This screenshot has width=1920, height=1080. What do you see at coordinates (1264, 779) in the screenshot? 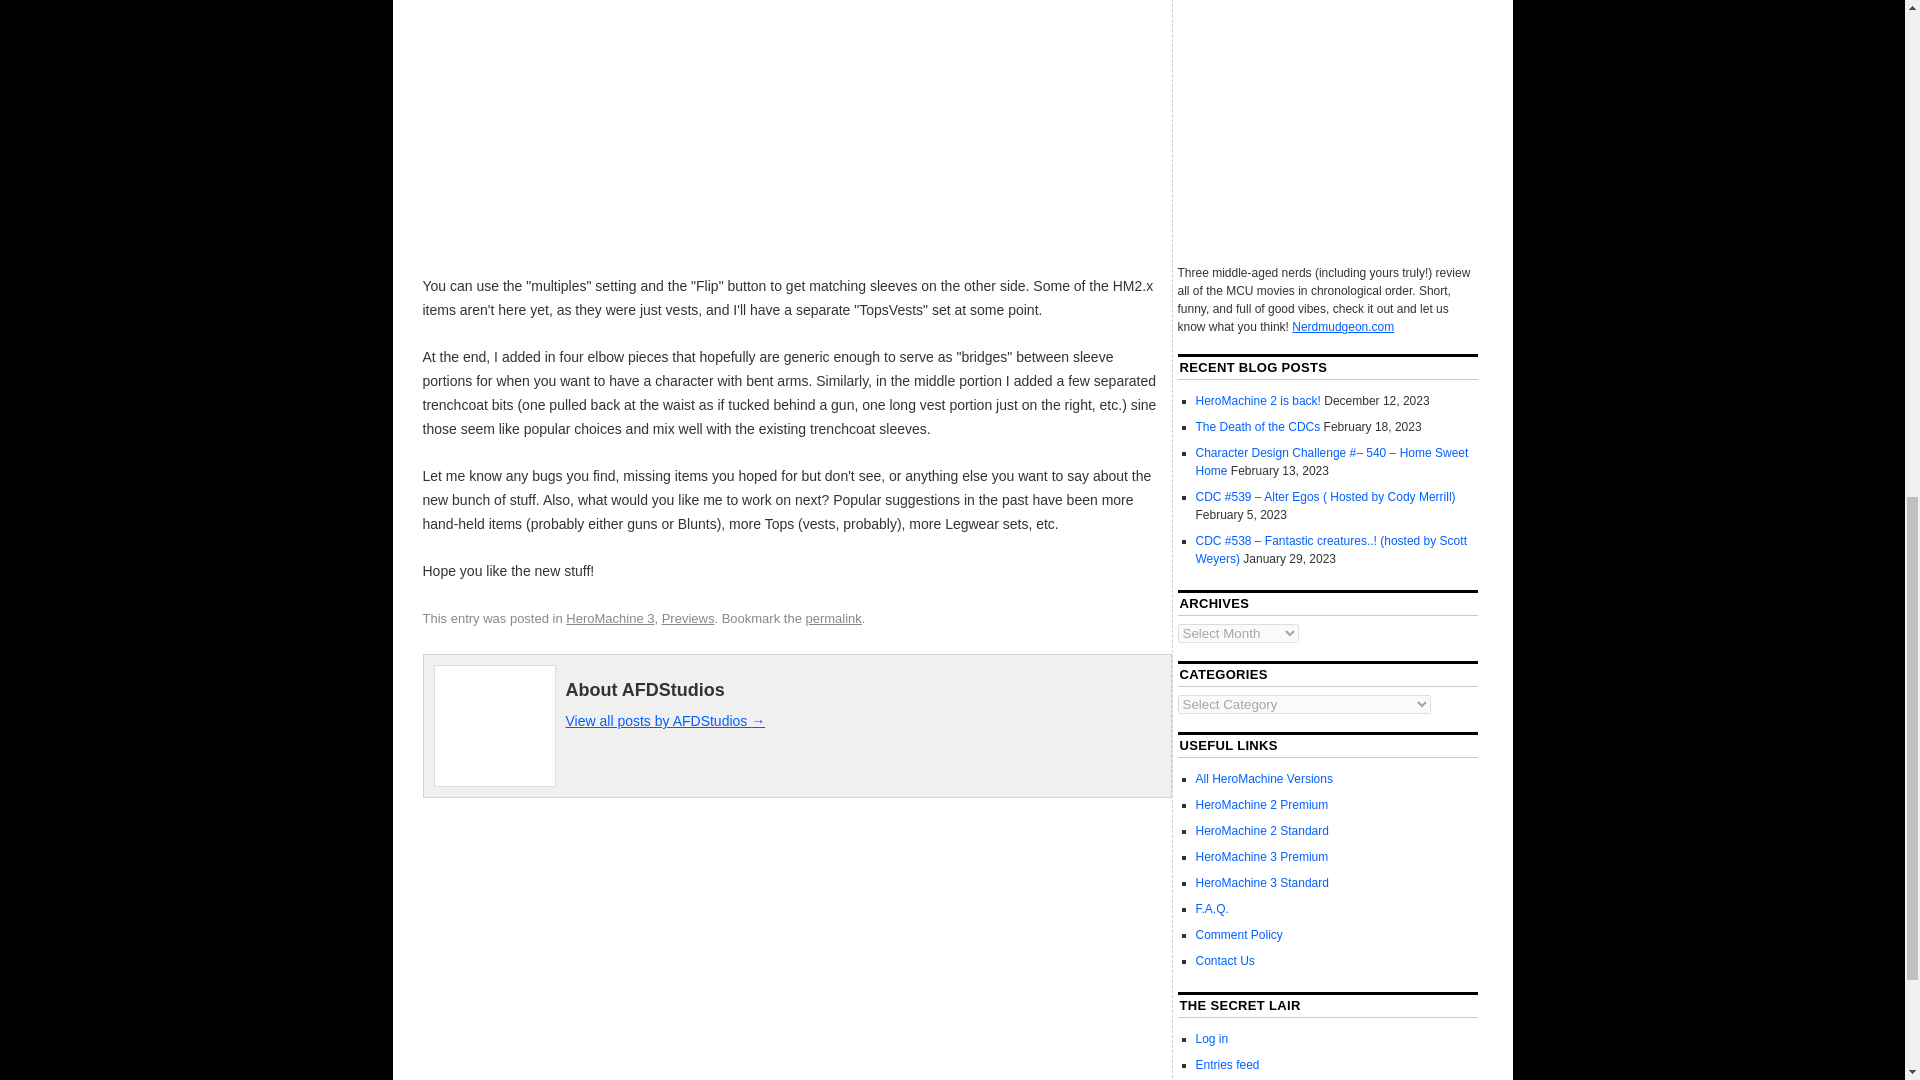
I see `All HeroMachine Versions` at bounding box center [1264, 779].